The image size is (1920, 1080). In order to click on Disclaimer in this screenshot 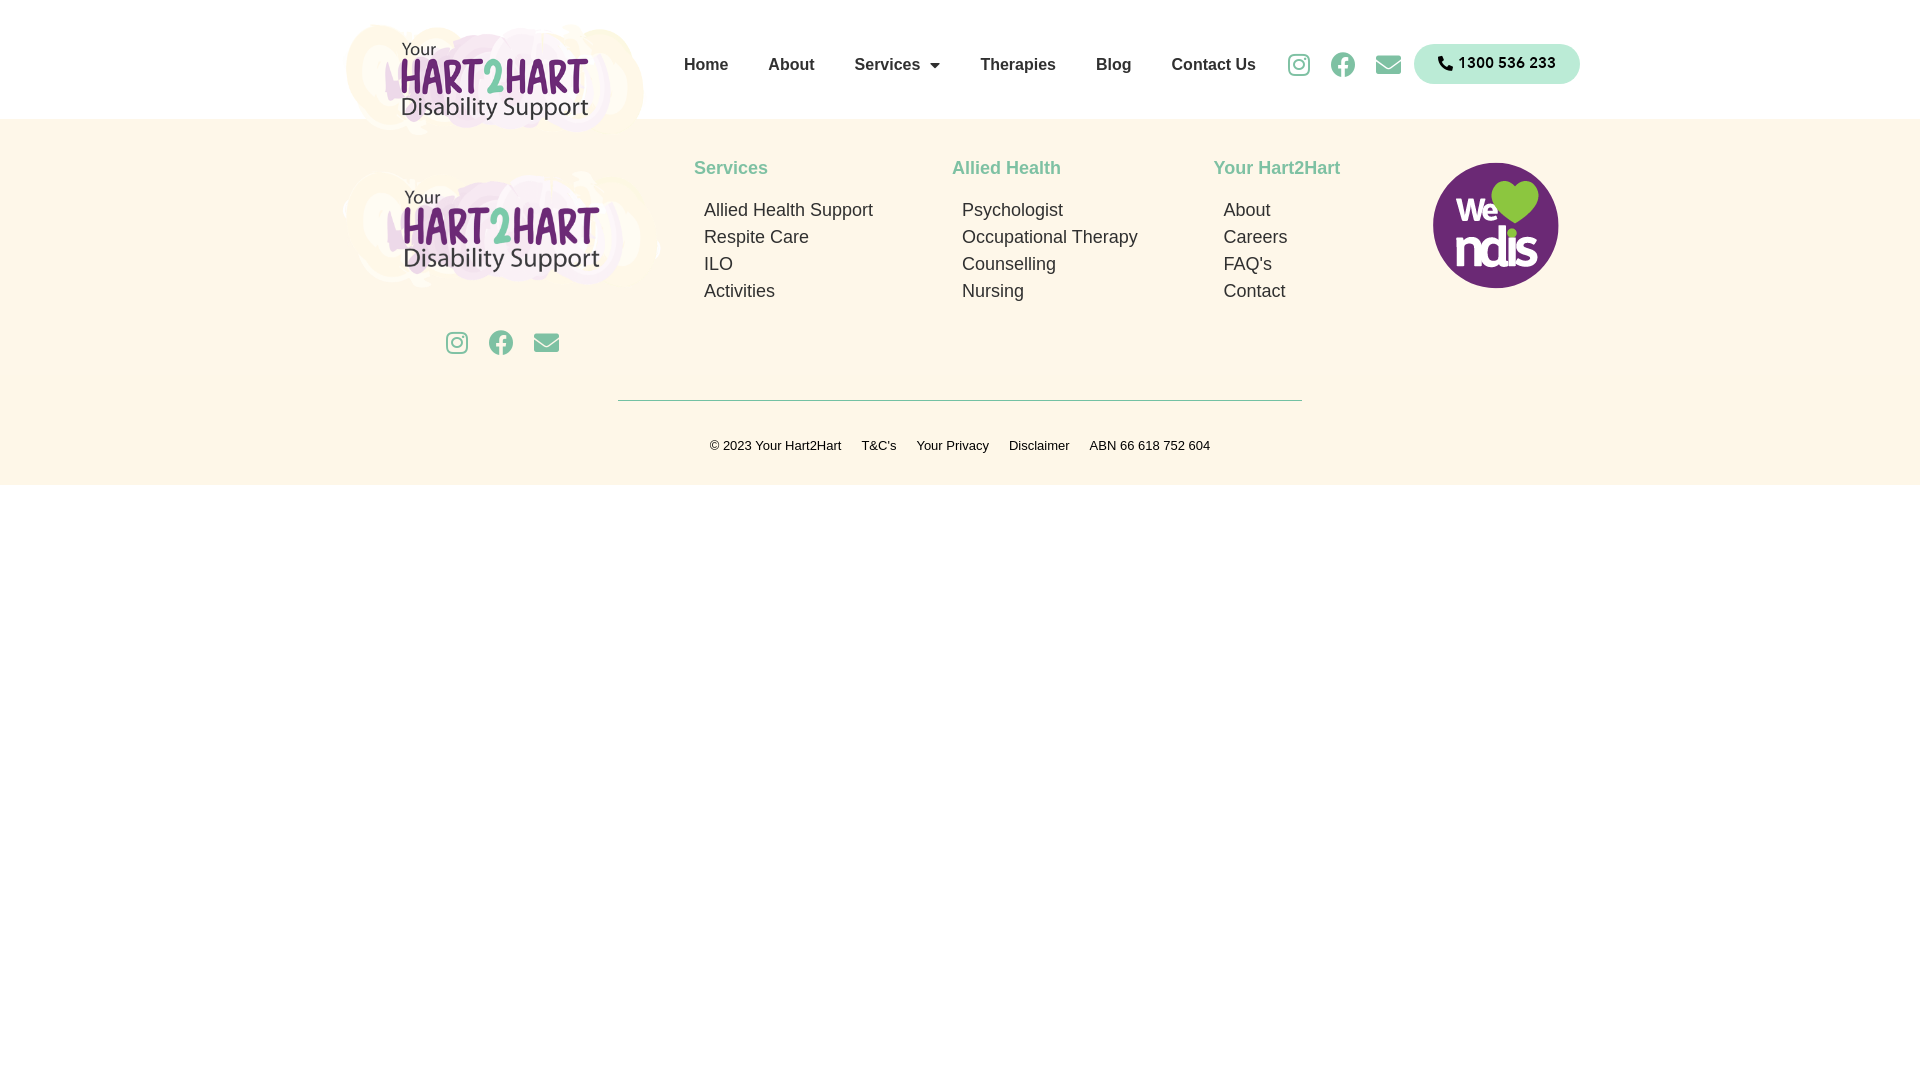, I will do `click(1040, 446)`.